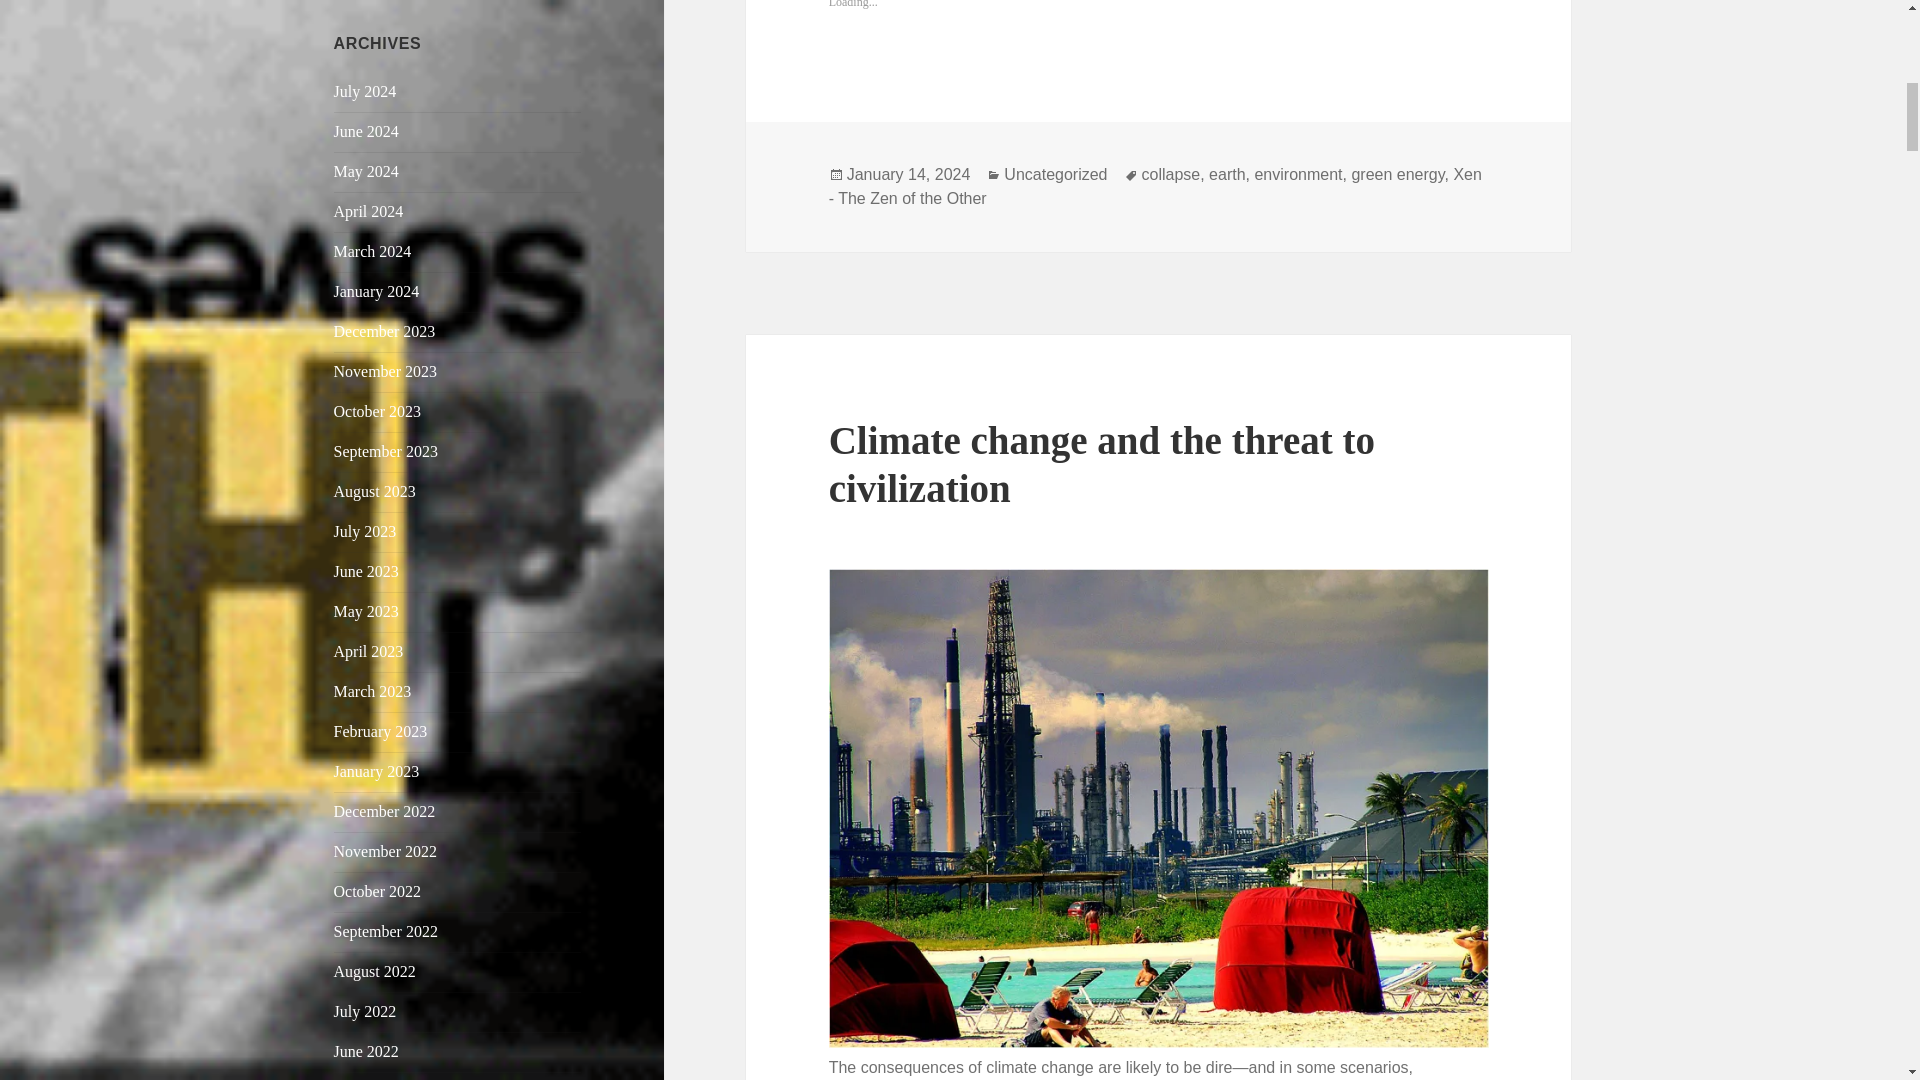  Describe the element at coordinates (366, 1051) in the screenshot. I see `June 2022` at that location.